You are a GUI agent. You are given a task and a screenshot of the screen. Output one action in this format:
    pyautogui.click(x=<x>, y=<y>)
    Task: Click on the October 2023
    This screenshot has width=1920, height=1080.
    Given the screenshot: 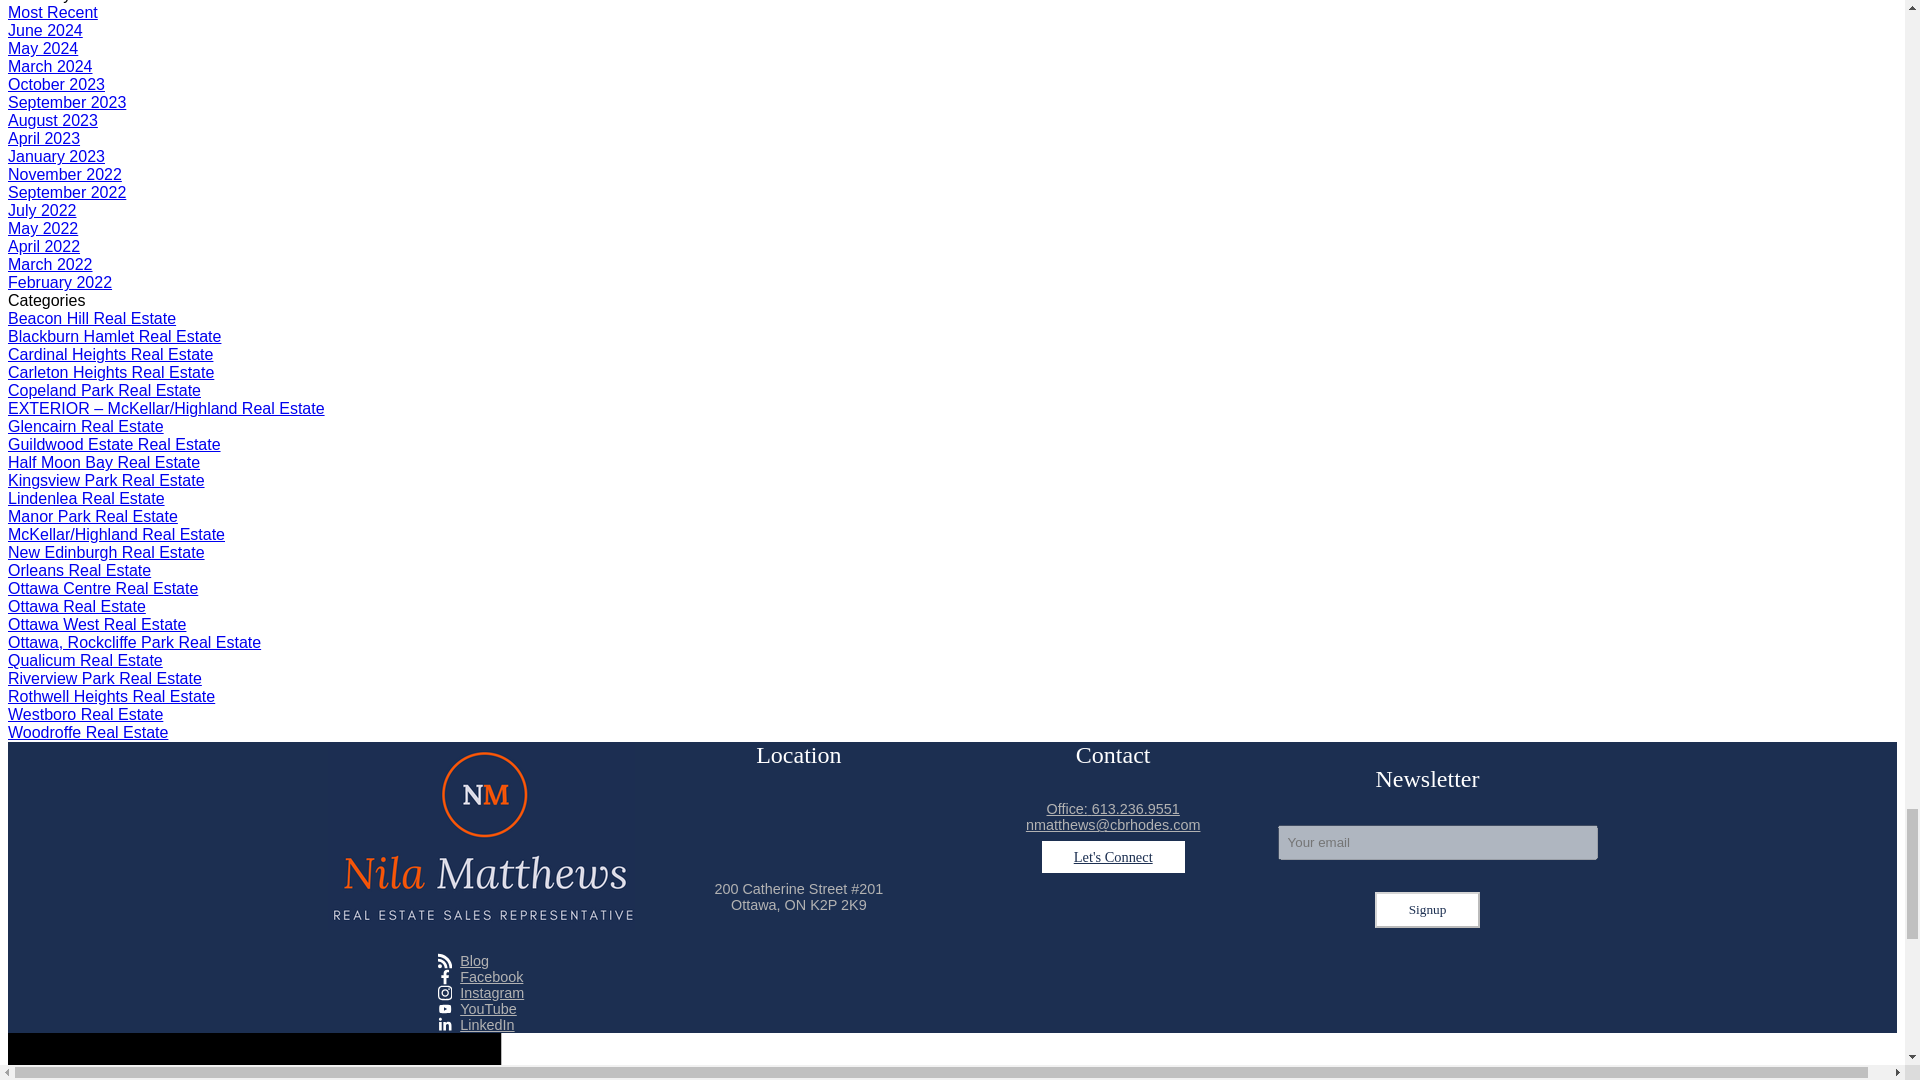 What is the action you would take?
    pyautogui.click(x=56, y=84)
    